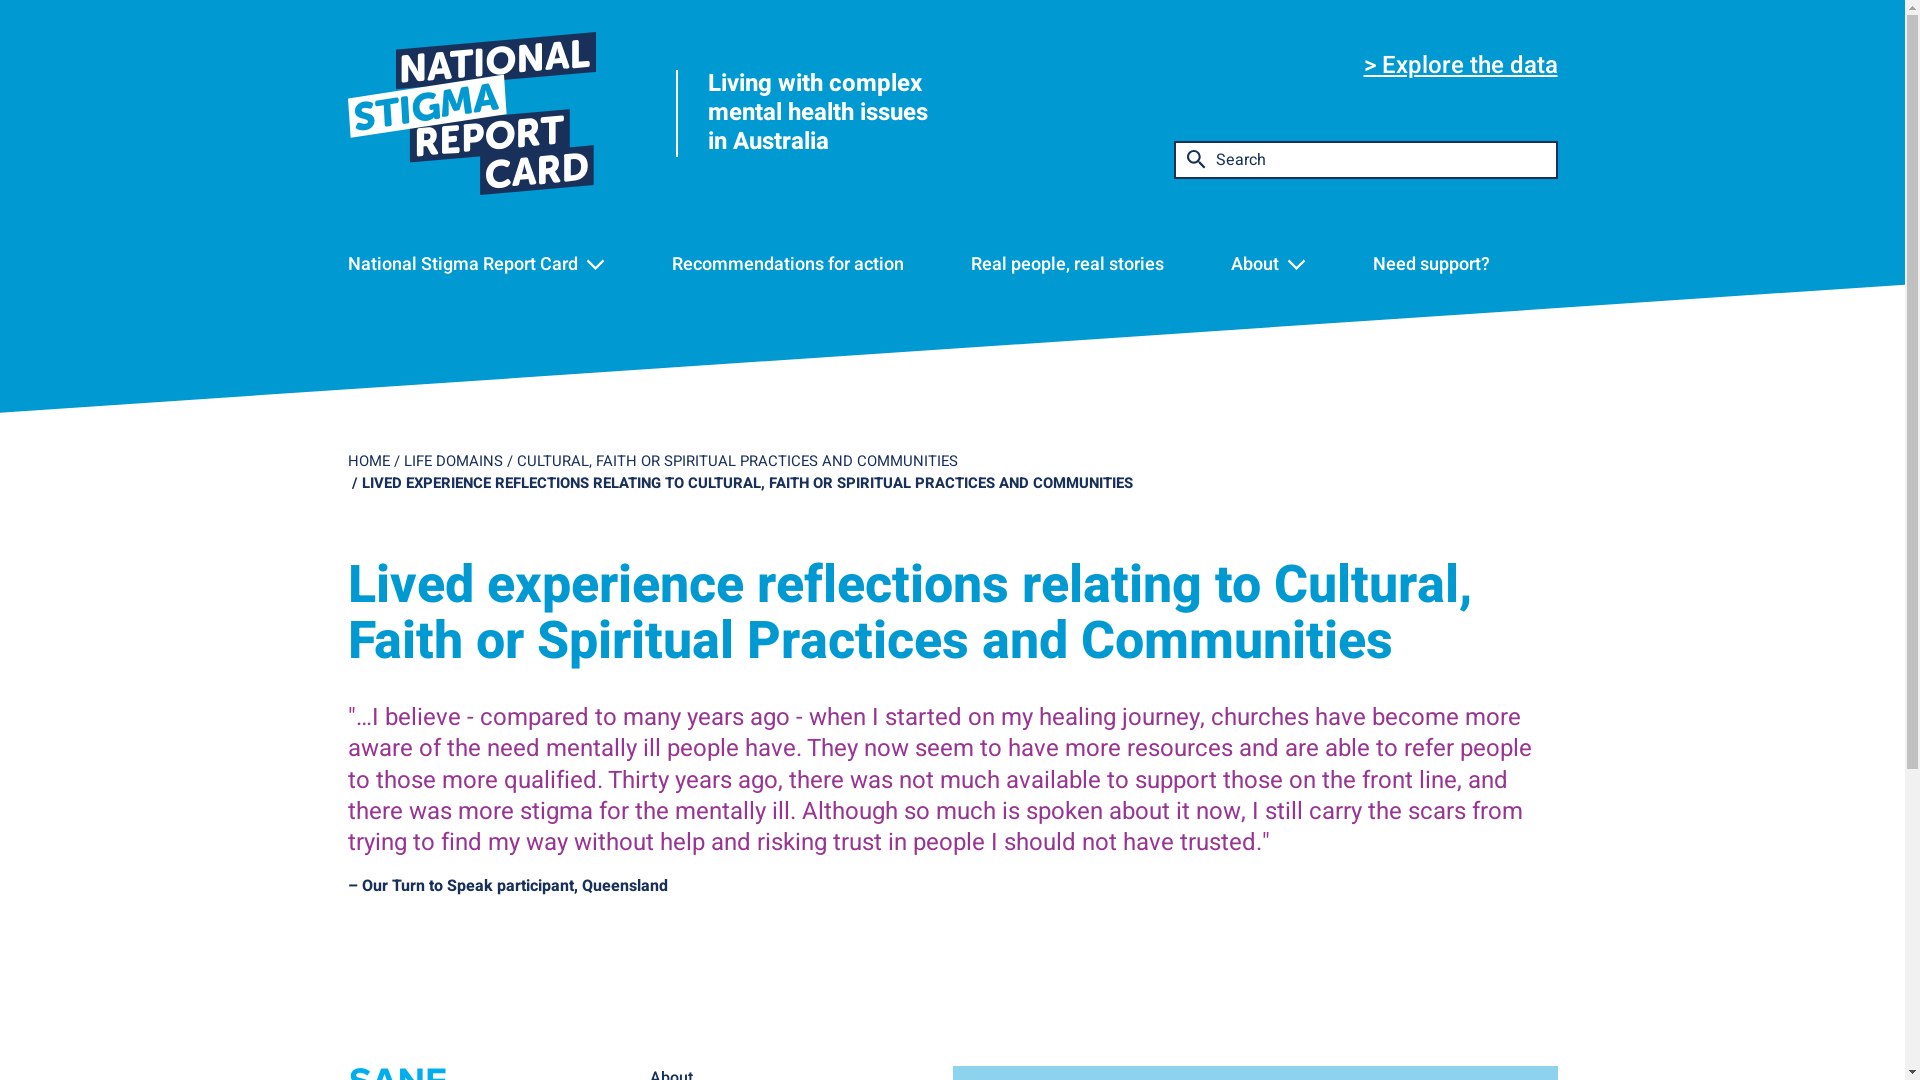  What do you see at coordinates (736, 461) in the screenshot?
I see `CULTURAL, FAITH OR SPIRITUAL PRACTICES AND COMMUNITIES` at bounding box center [736, 461].